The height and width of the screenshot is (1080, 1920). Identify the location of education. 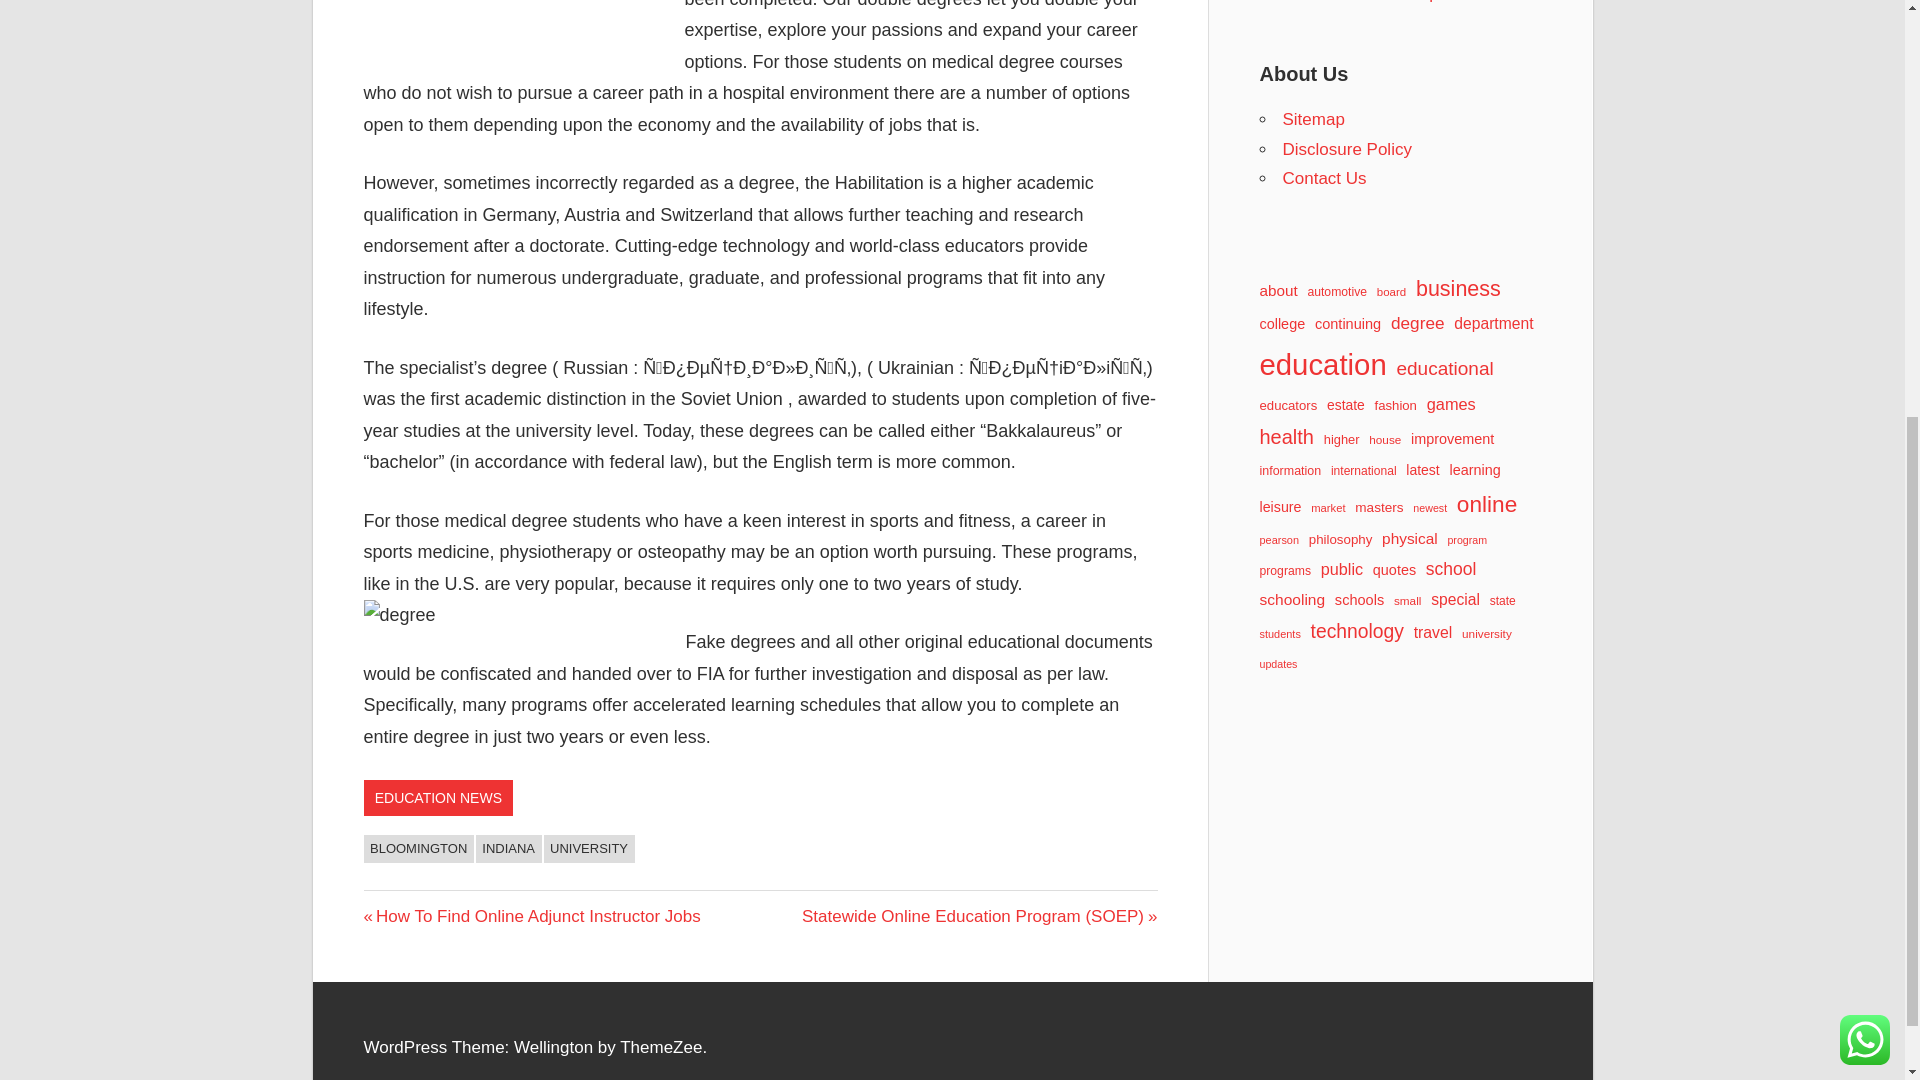
(1322, 364).